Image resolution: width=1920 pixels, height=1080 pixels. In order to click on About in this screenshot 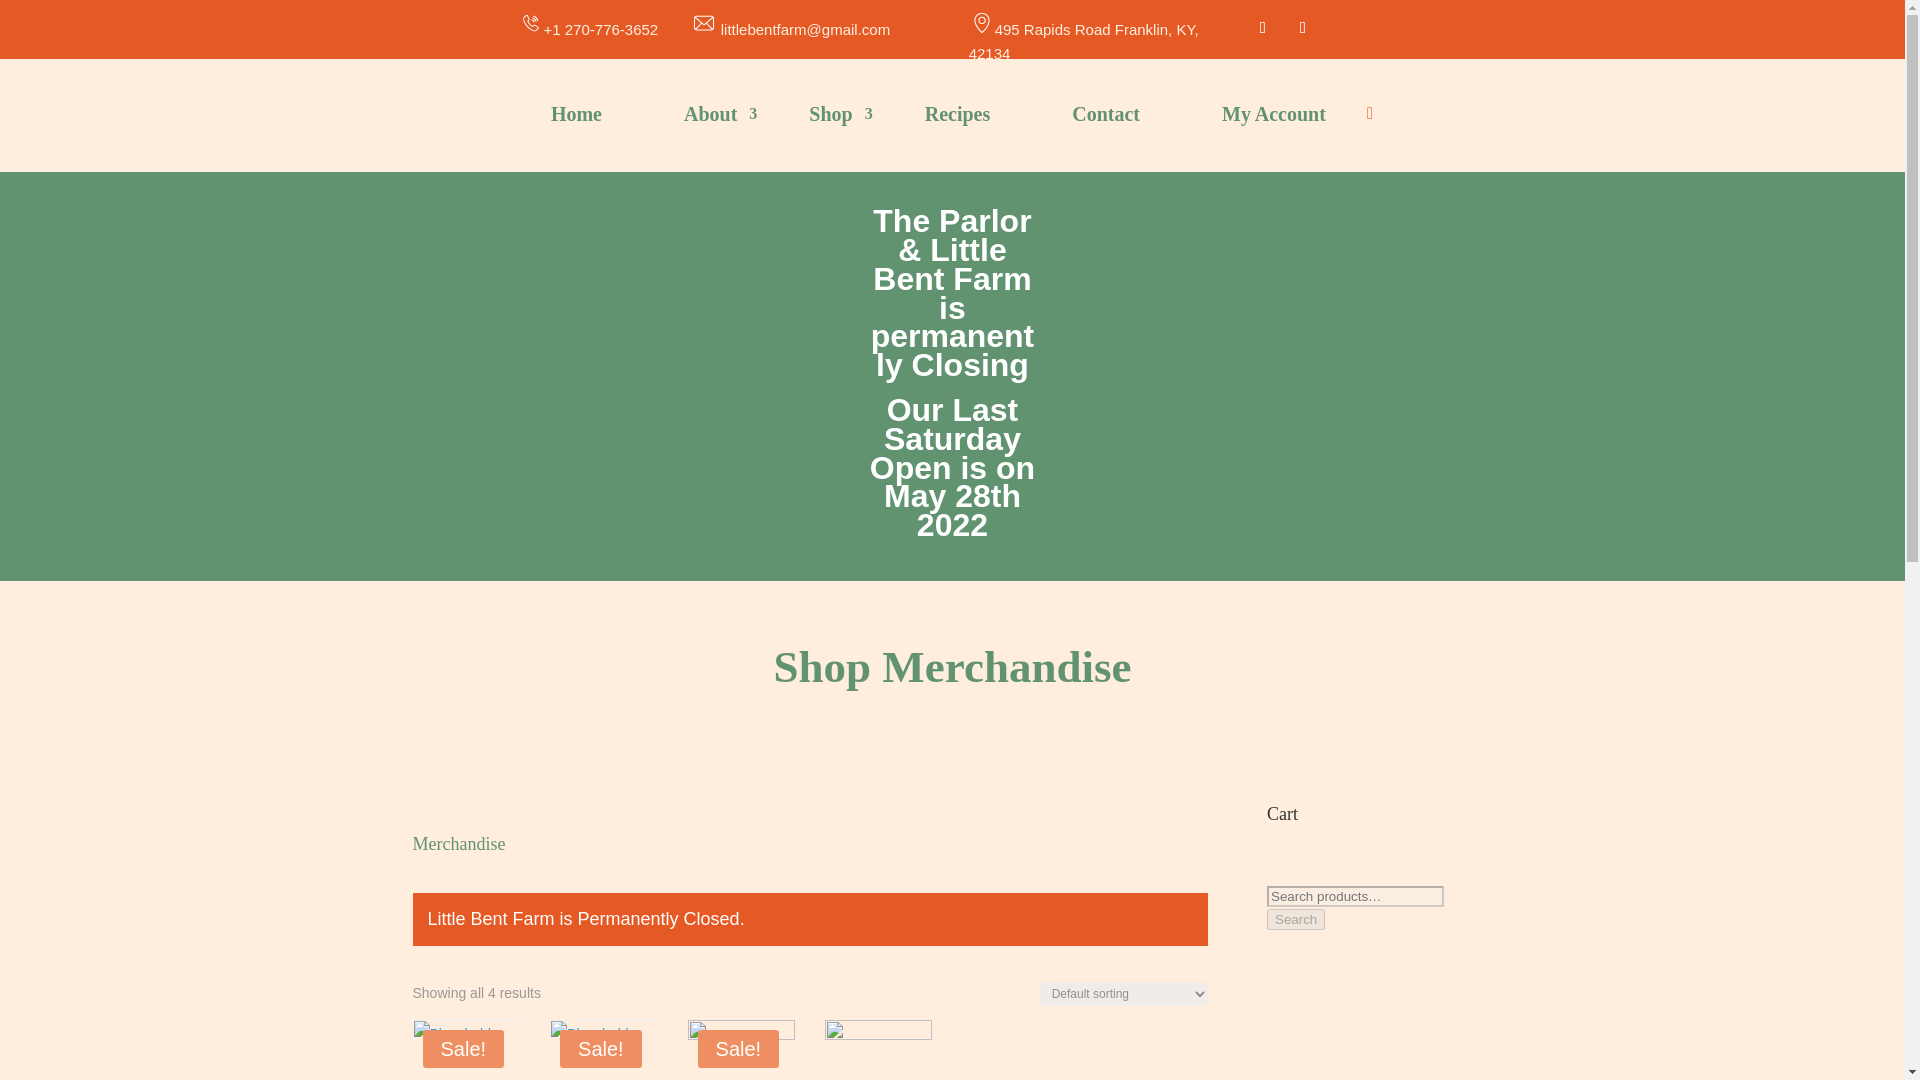, I will do `click(705, 117)`.